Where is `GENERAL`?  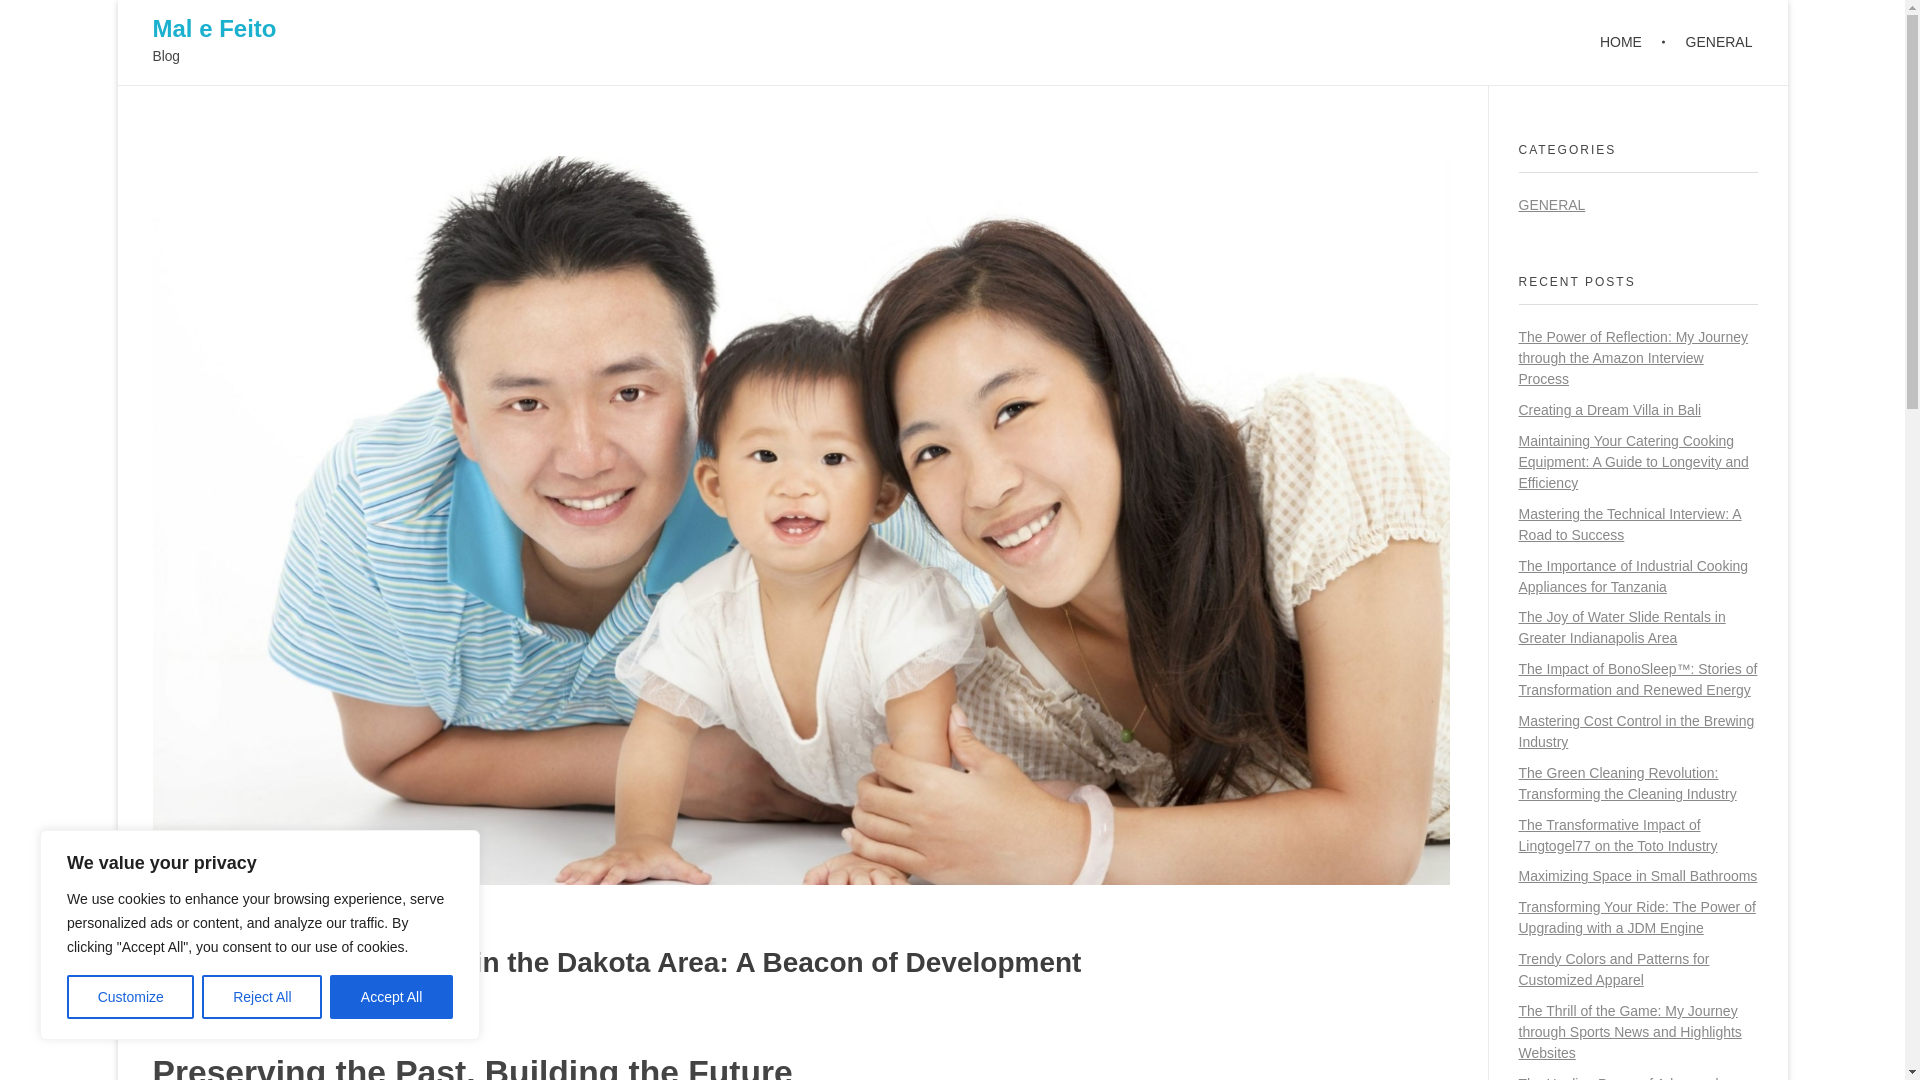 GENERAL is located at coordinates (1552, 204).